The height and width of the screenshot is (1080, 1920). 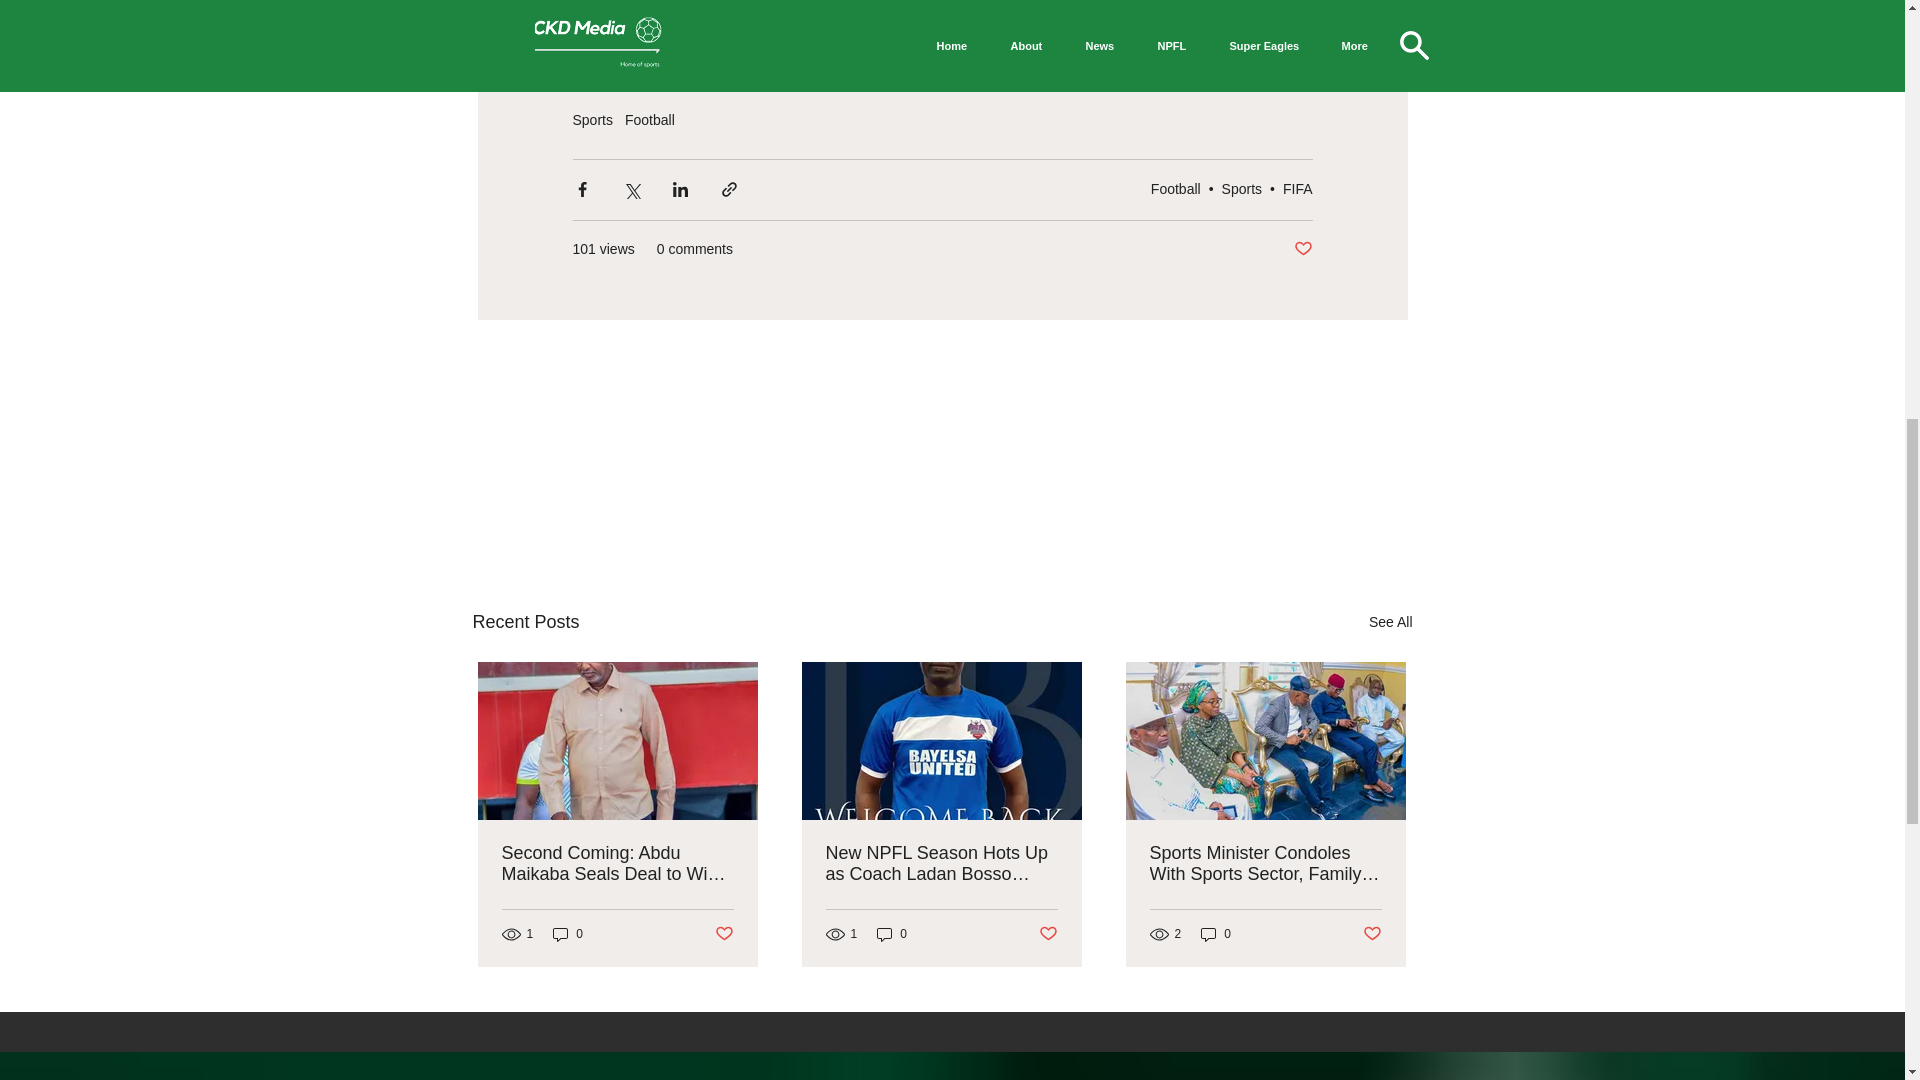 I want to click on Post not marked as liked, so click(x=1048, y=934).